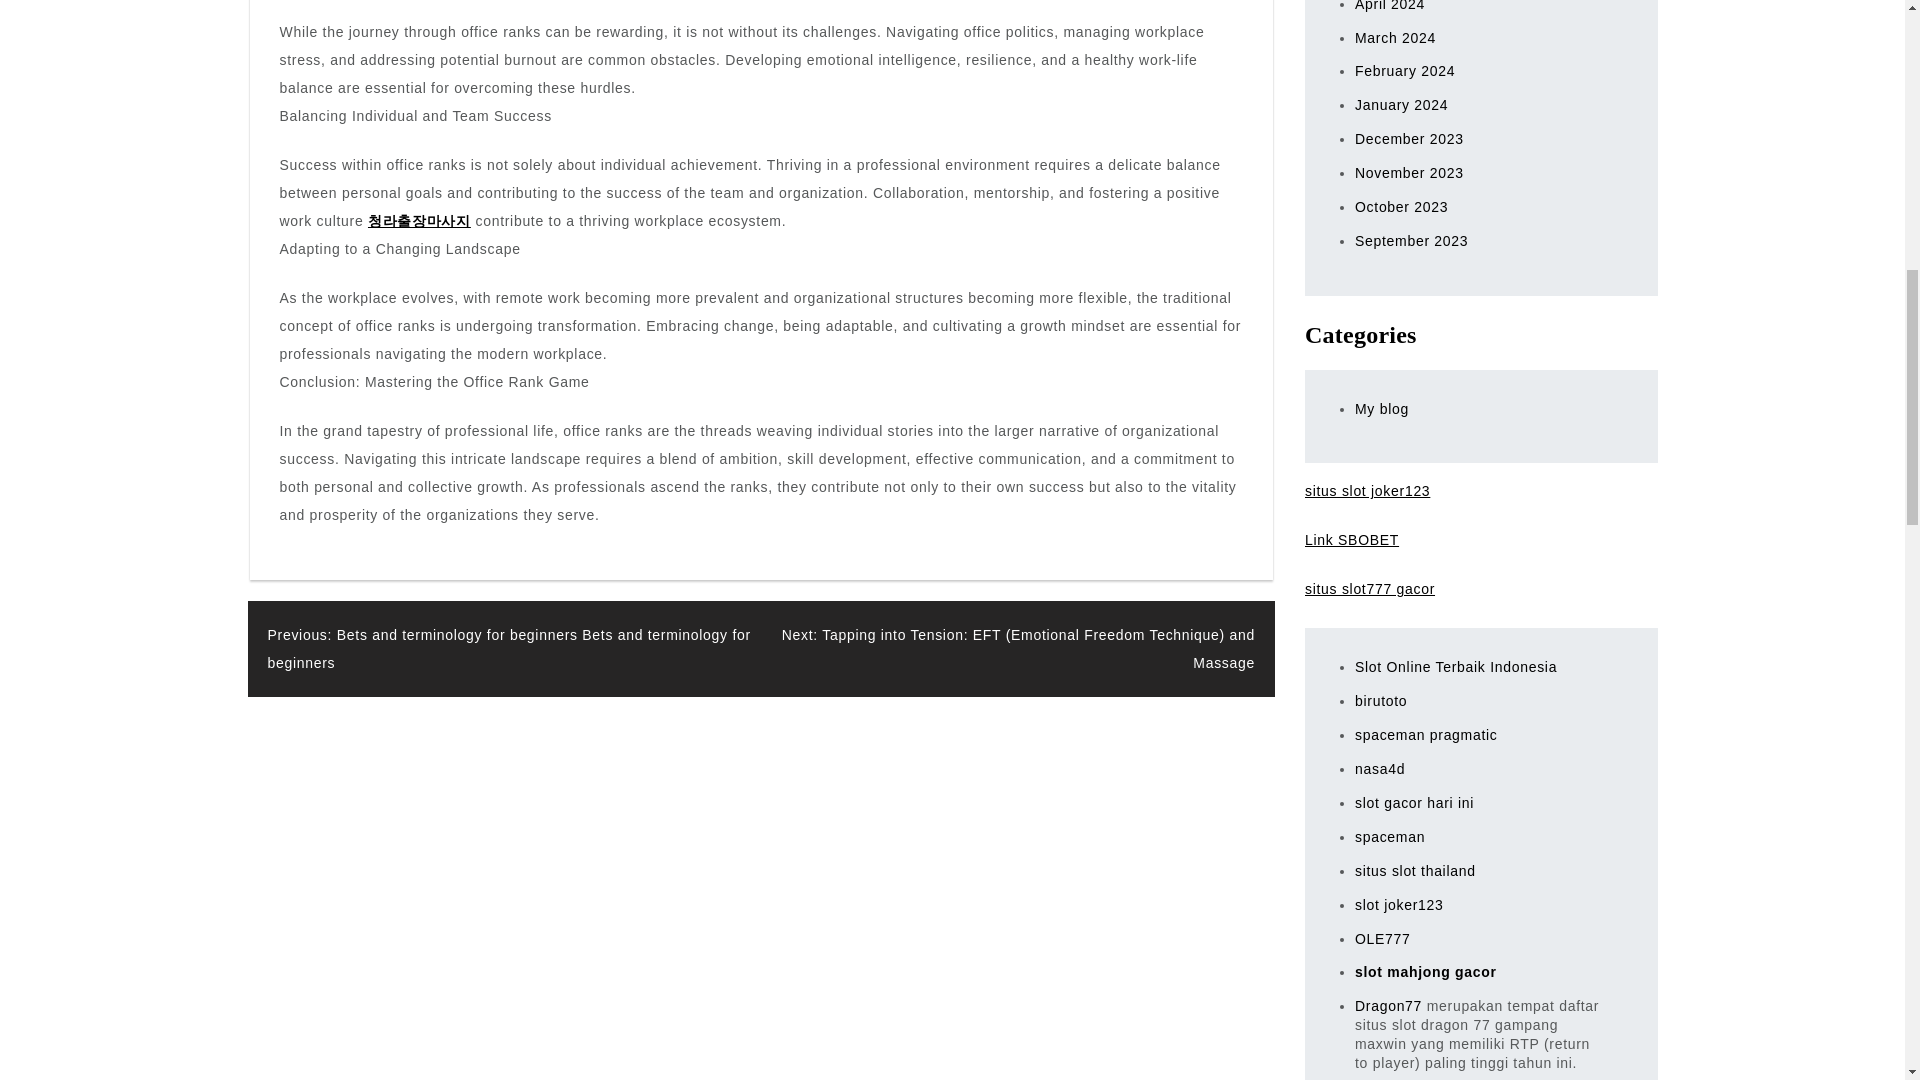 The height and width of the screenshot is (1080, 1920). What do you see at coordinates (1456, 666) in the screenshot?
I see `Slot Online Terbaik Indonesia` at bounding box center [1456, 666].